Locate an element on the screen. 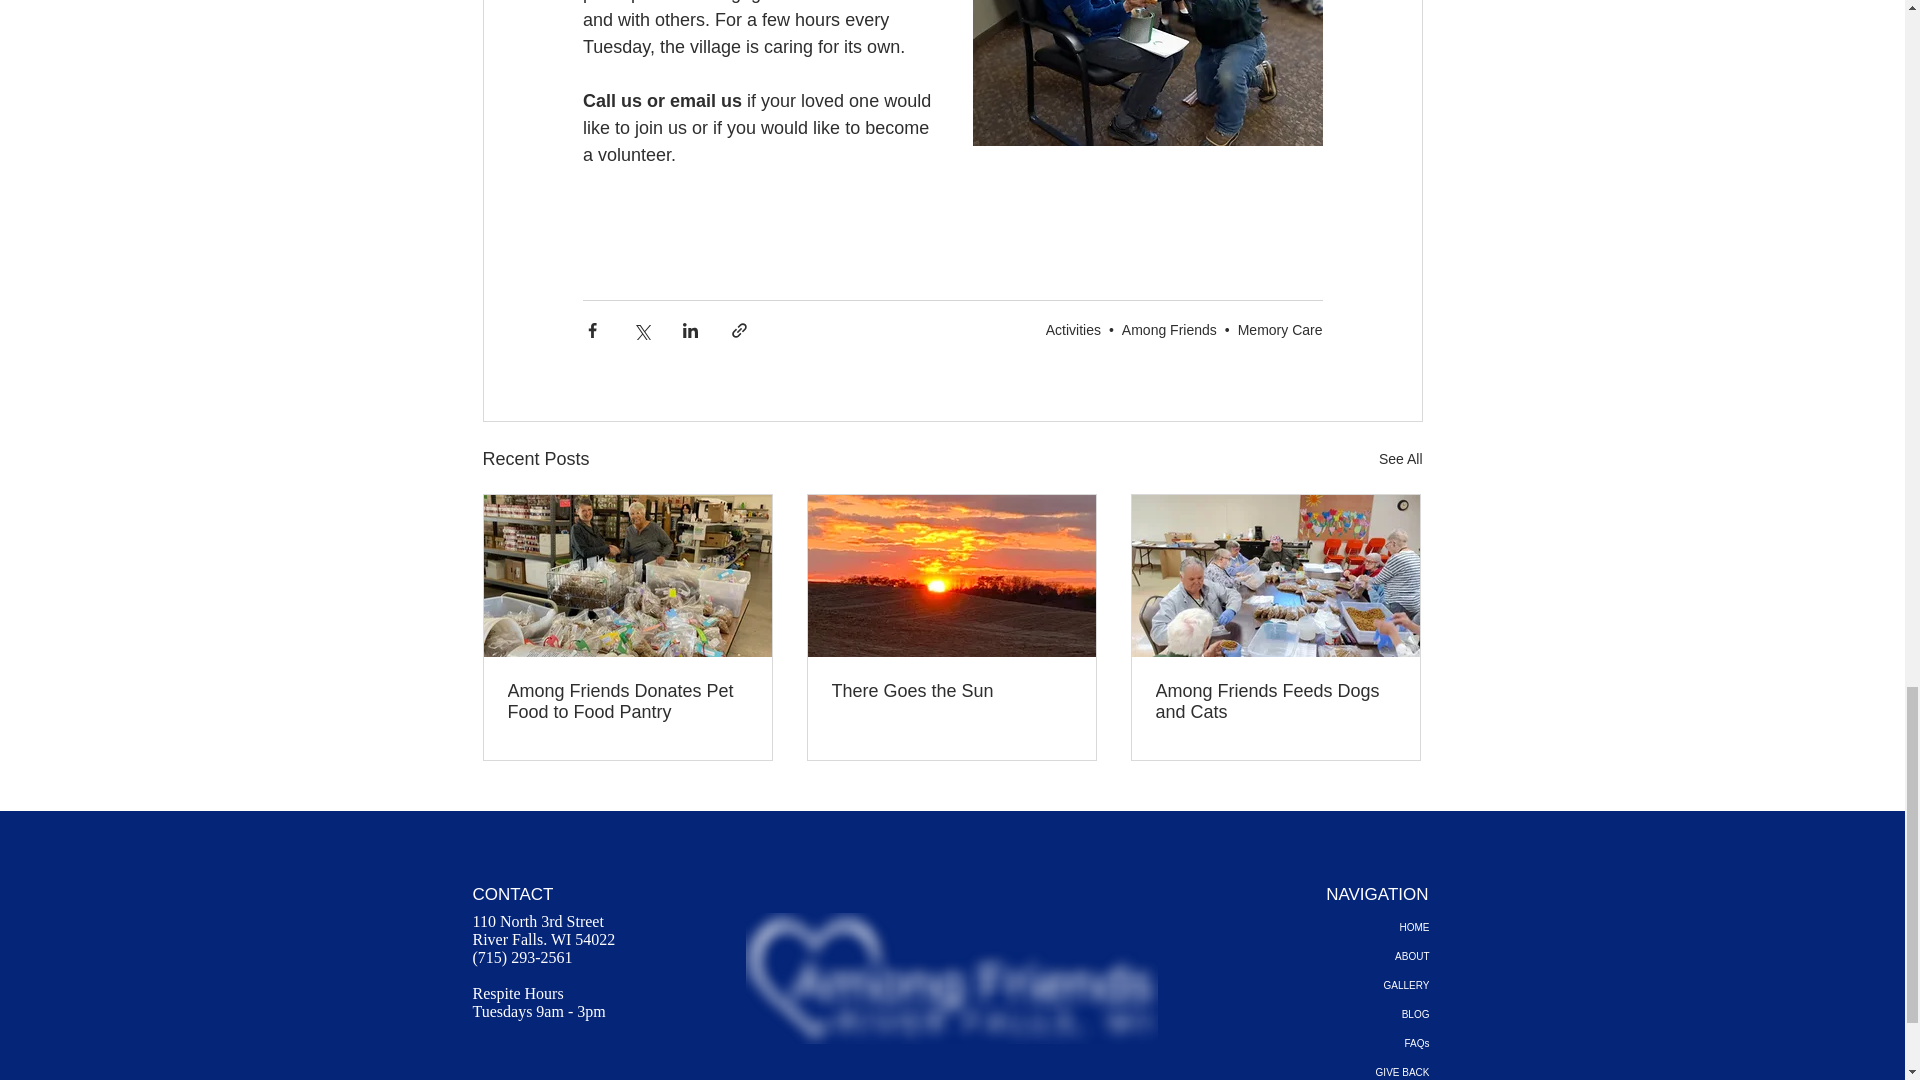 This screenshot has height=1080, width=1920. Among Friends Donates Pet Food to Food Pantry is located at coordinates (628, 702).